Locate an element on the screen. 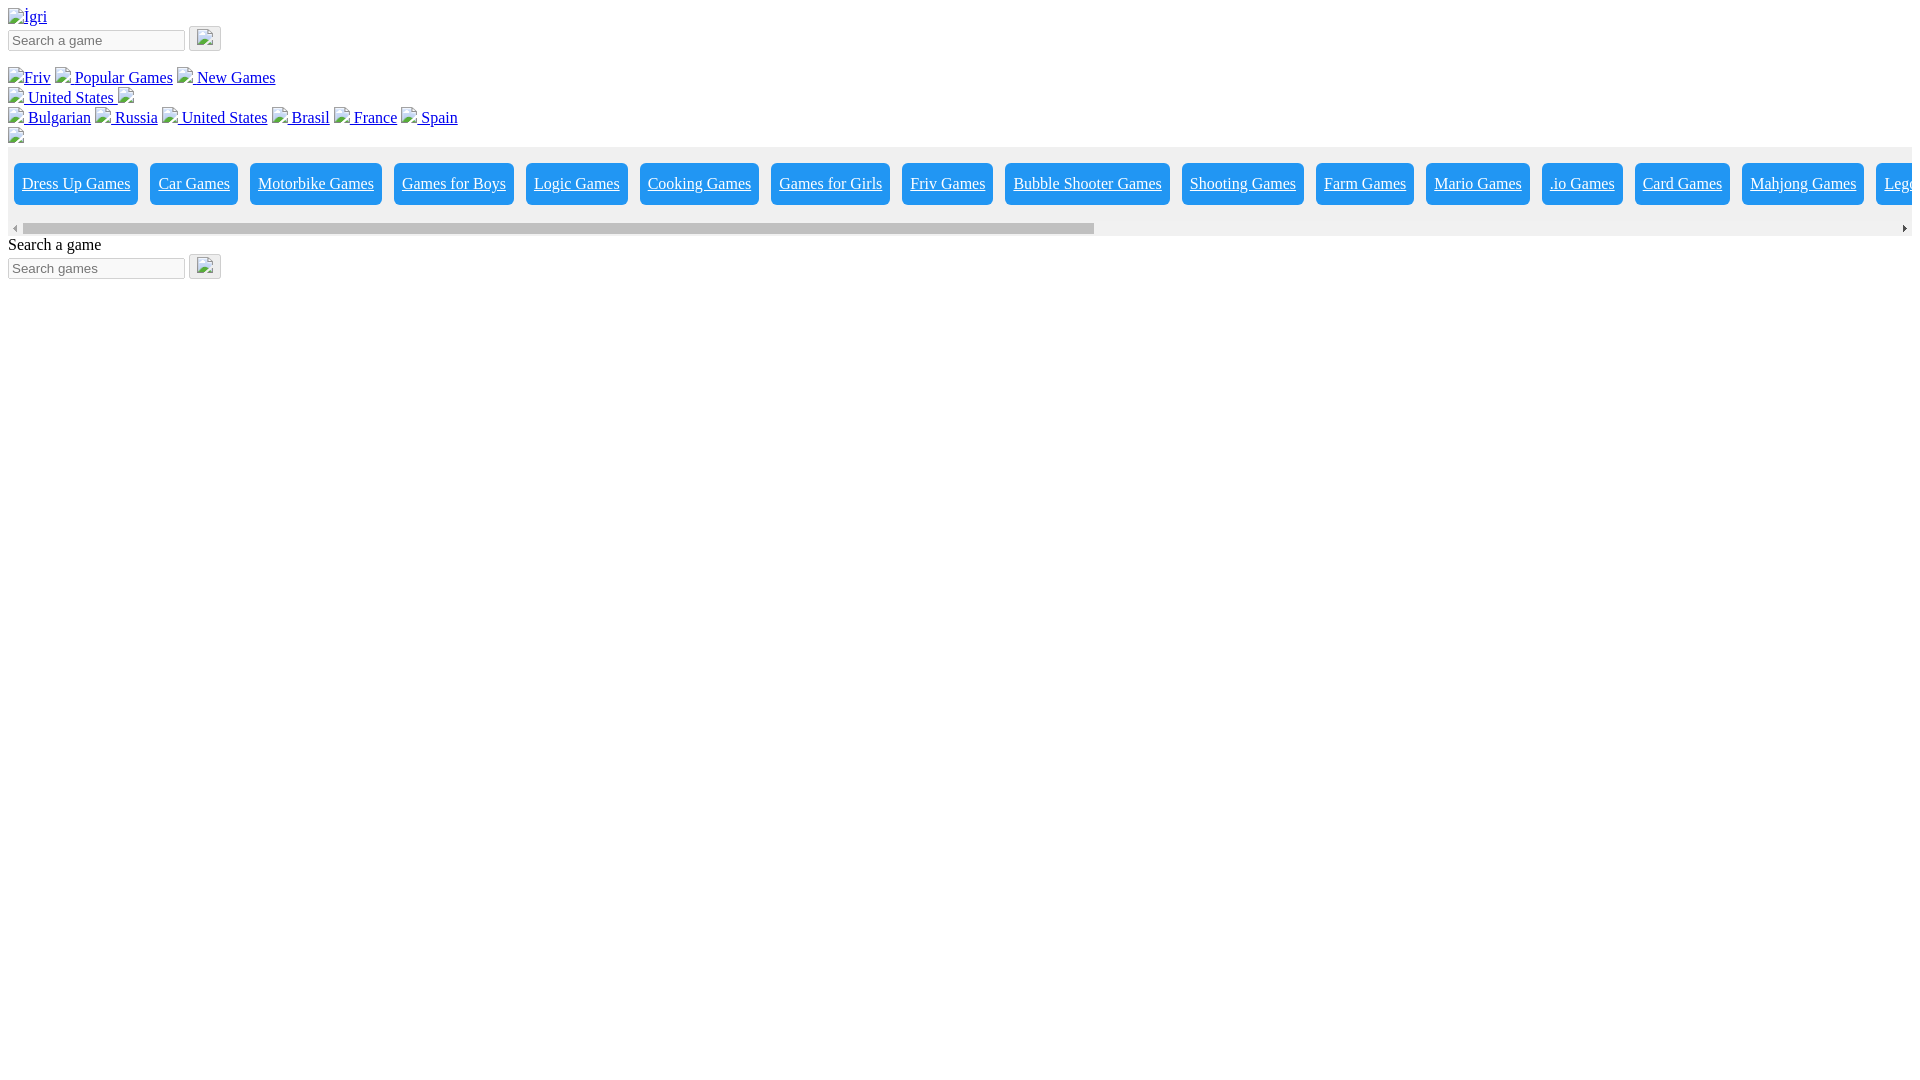 The height and width of the screenshot is (1080, 1920). Dress Up Games is located at coordinates (76, 184).